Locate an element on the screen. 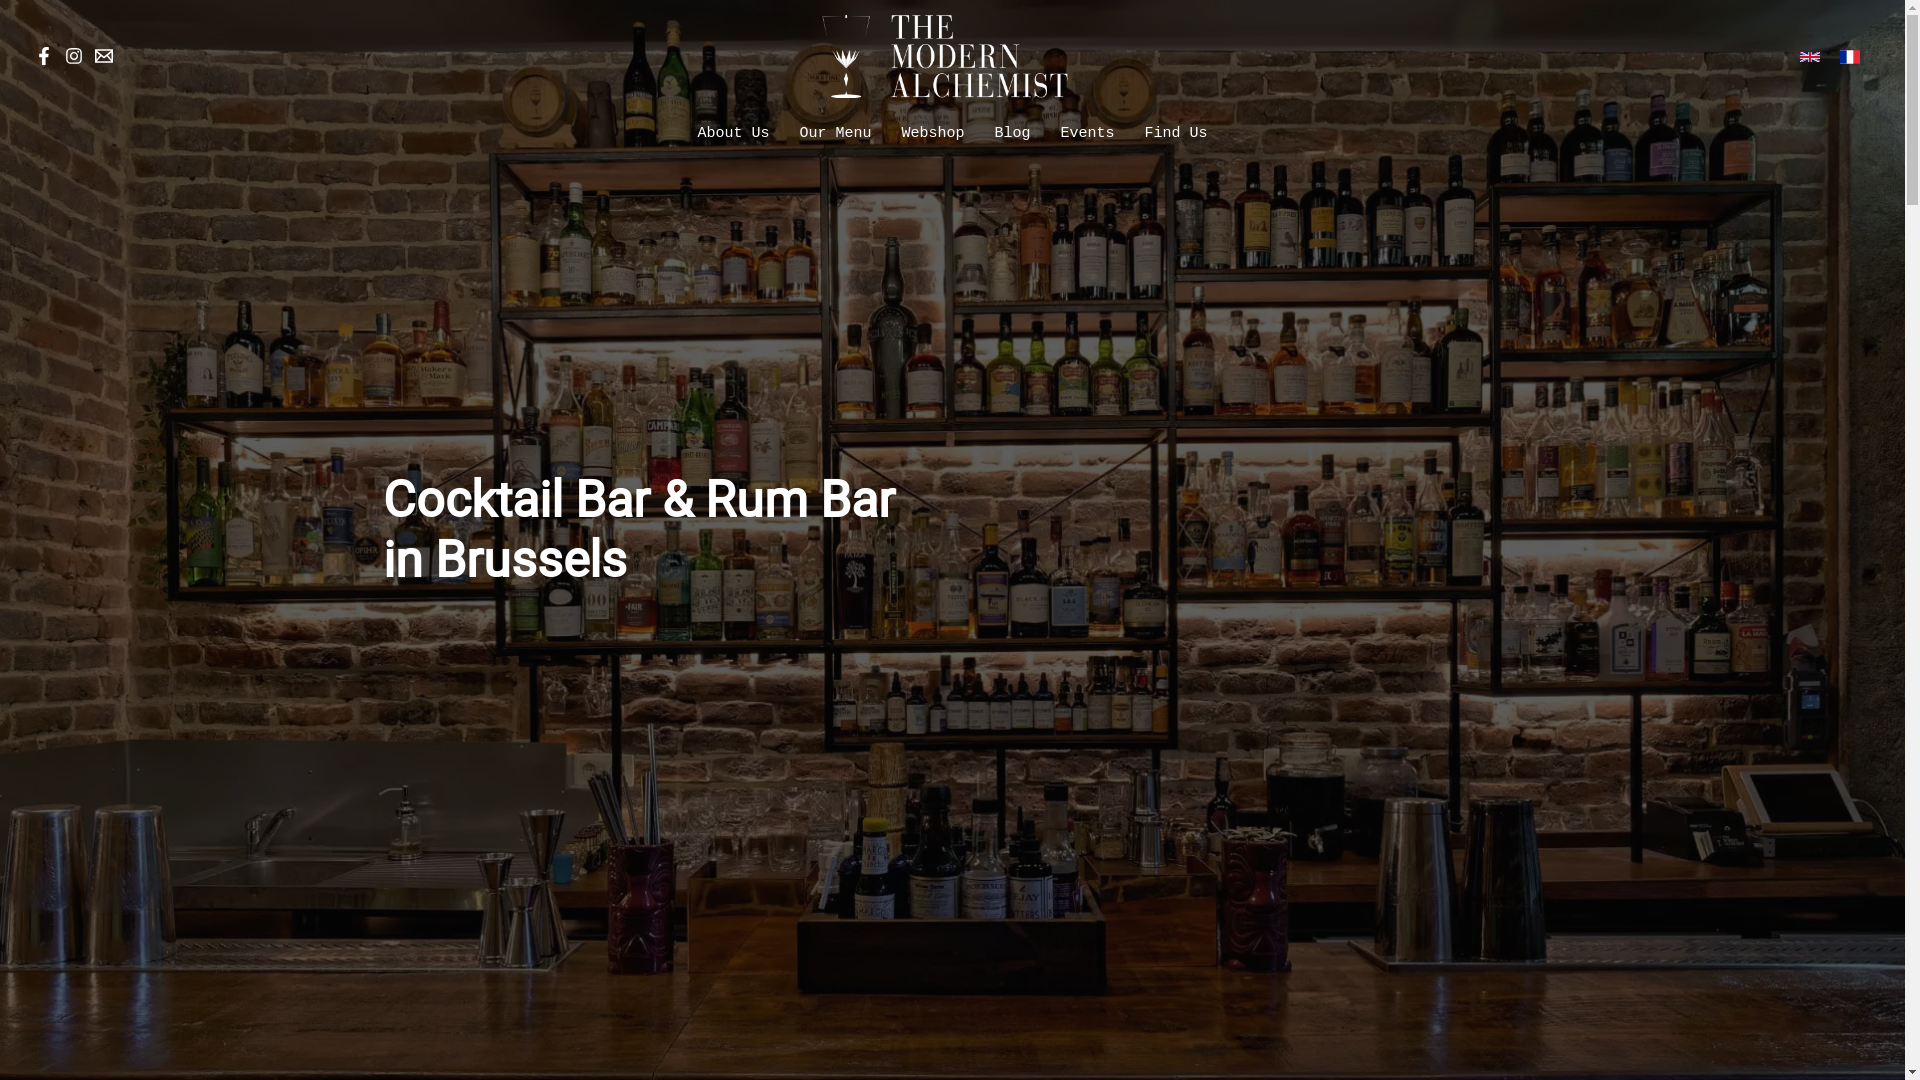 Image resolution: width=1920 pixels, height=1080 pixels. Webshop is located at coordinates (932, 134).